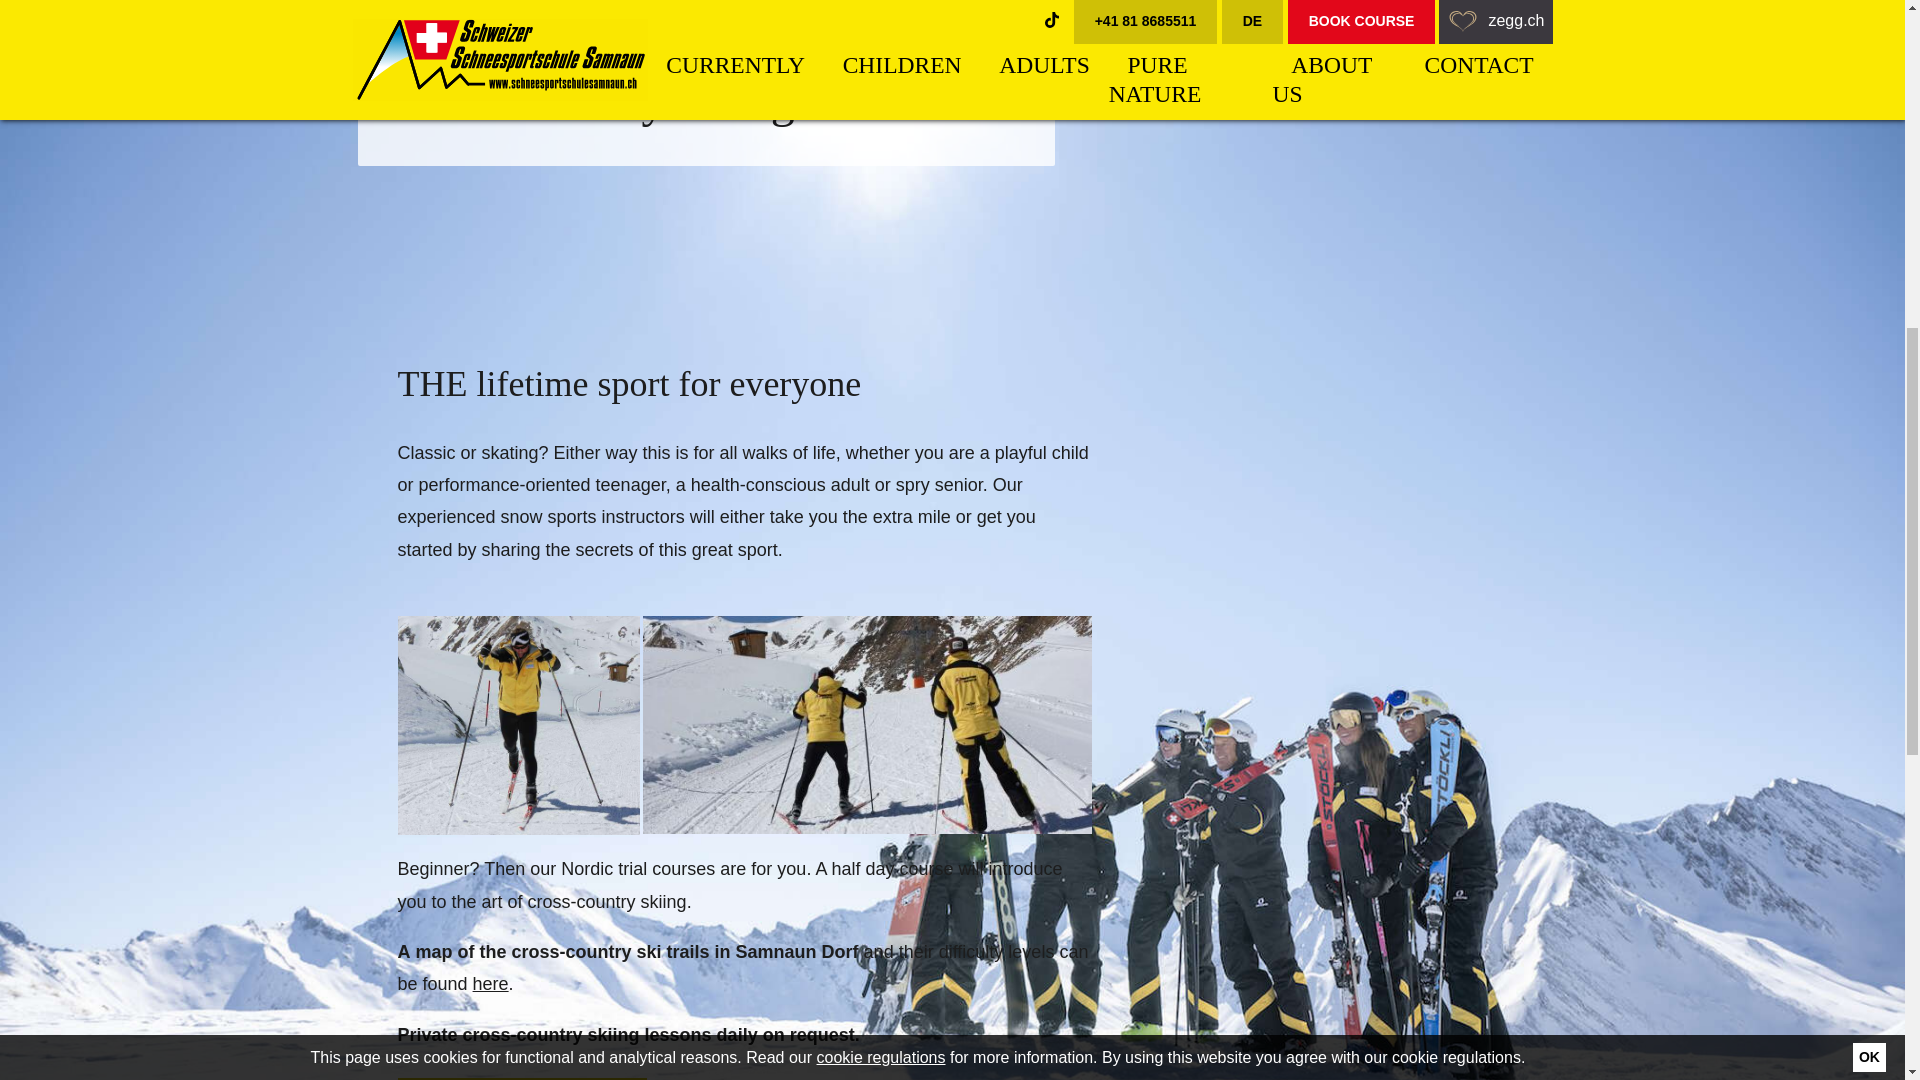 This screenshot has height=1080, width=1920. I want to click on map overview cross-country skiing in Samnaun, so click(490, 984).